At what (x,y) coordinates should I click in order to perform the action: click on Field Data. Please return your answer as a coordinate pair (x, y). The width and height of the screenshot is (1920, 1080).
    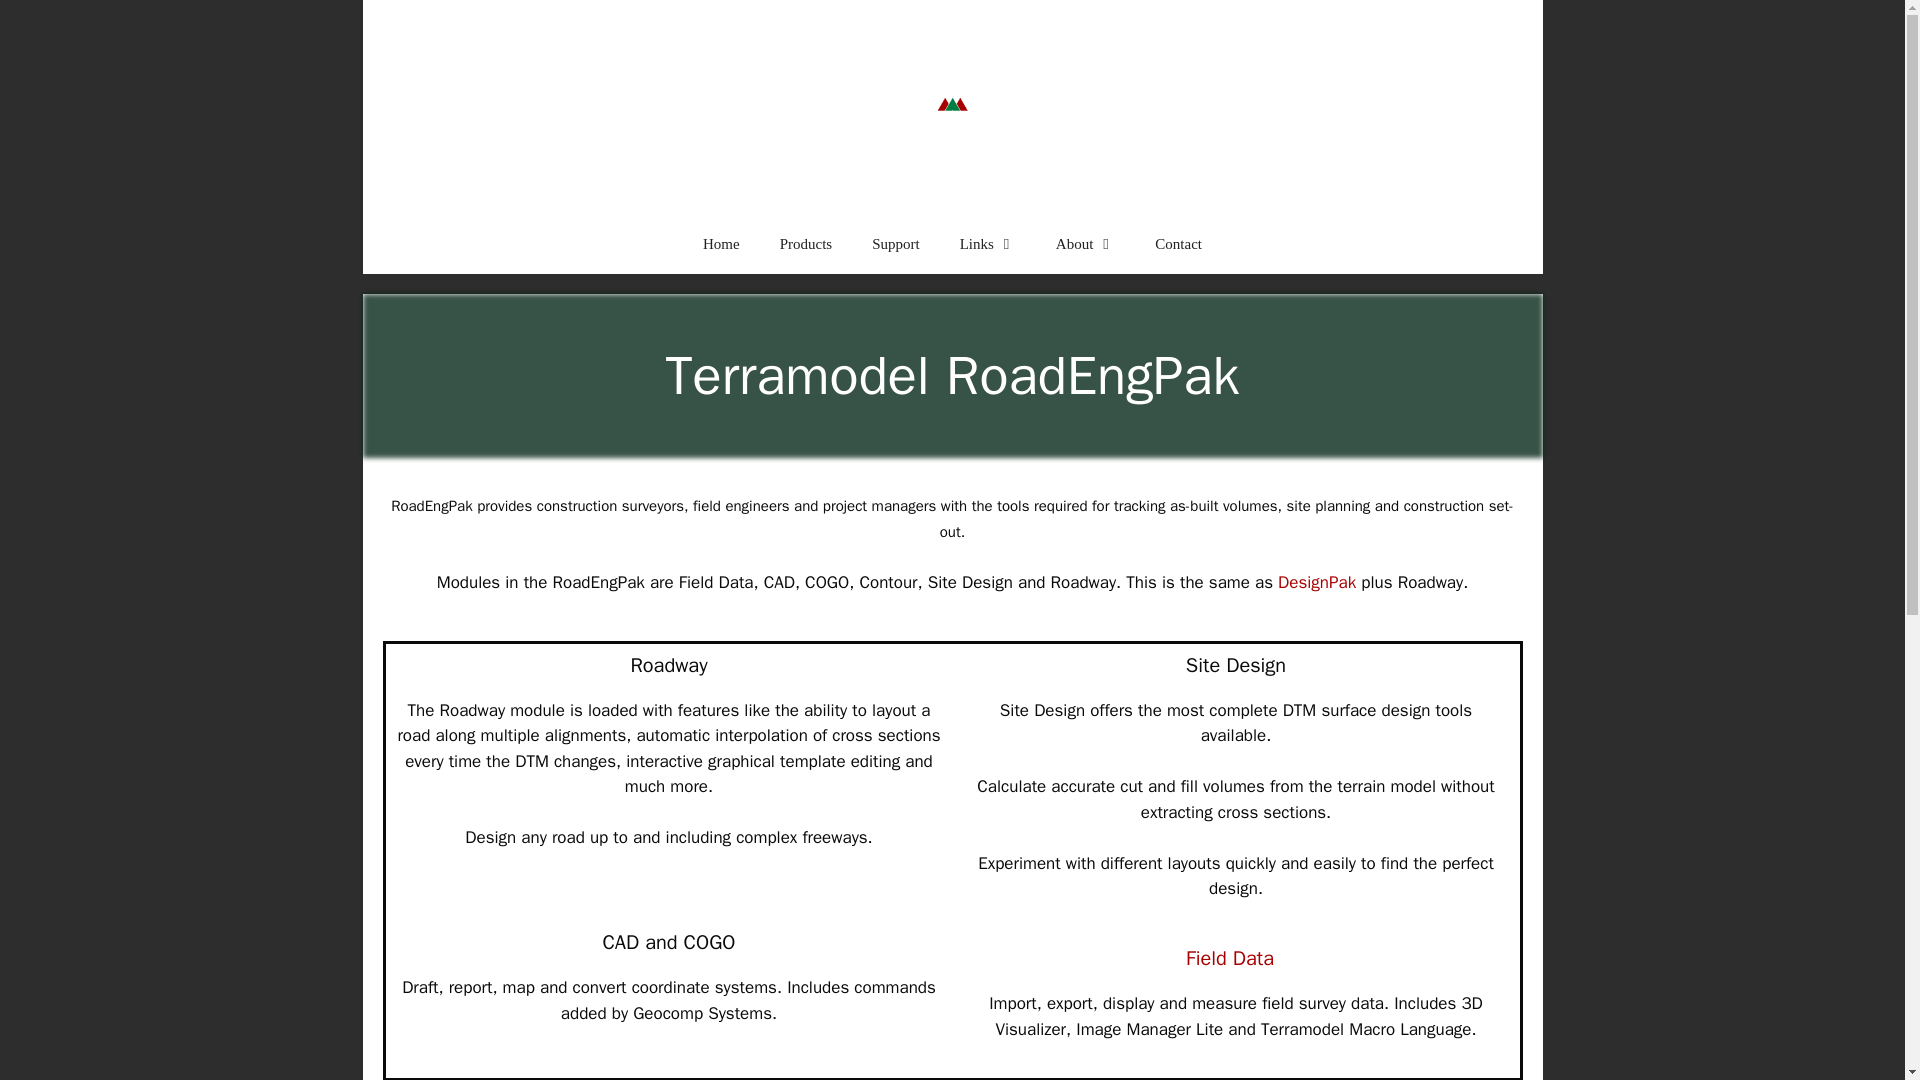
    Looking at the image, I should click on (1230, 958).